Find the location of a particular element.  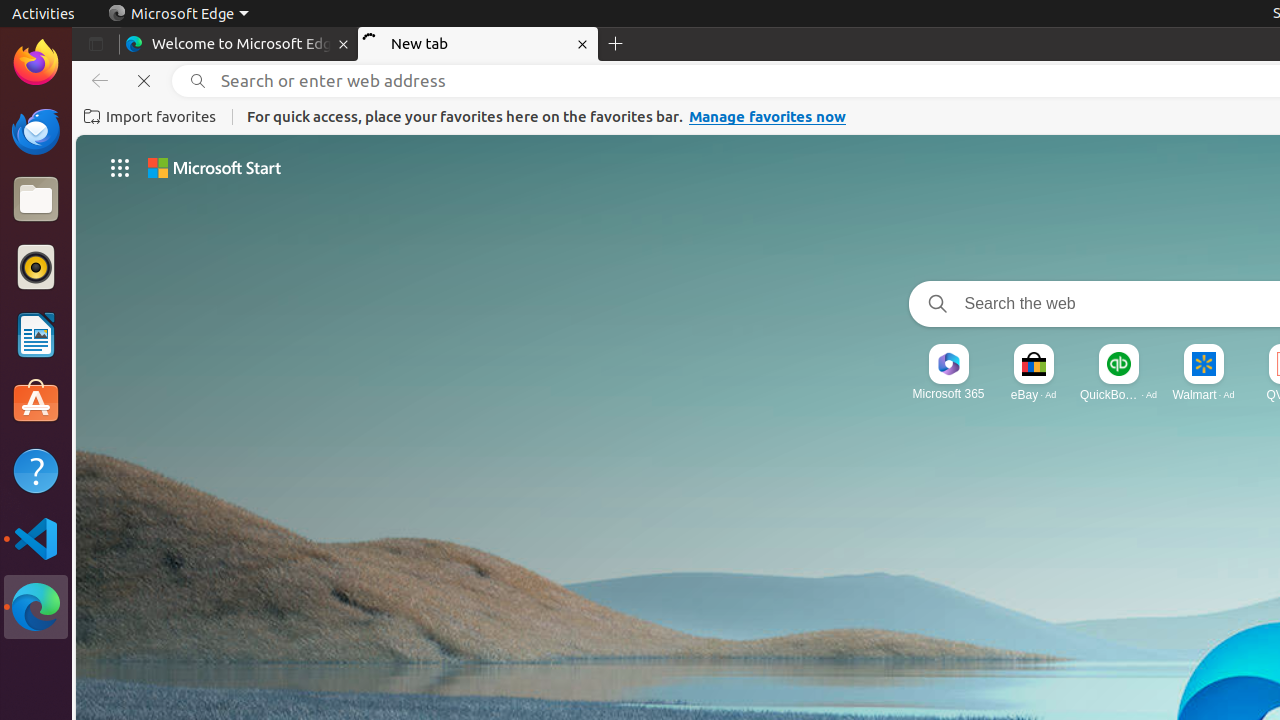

Thunderbird Mail is located at coordinates (36, 131).